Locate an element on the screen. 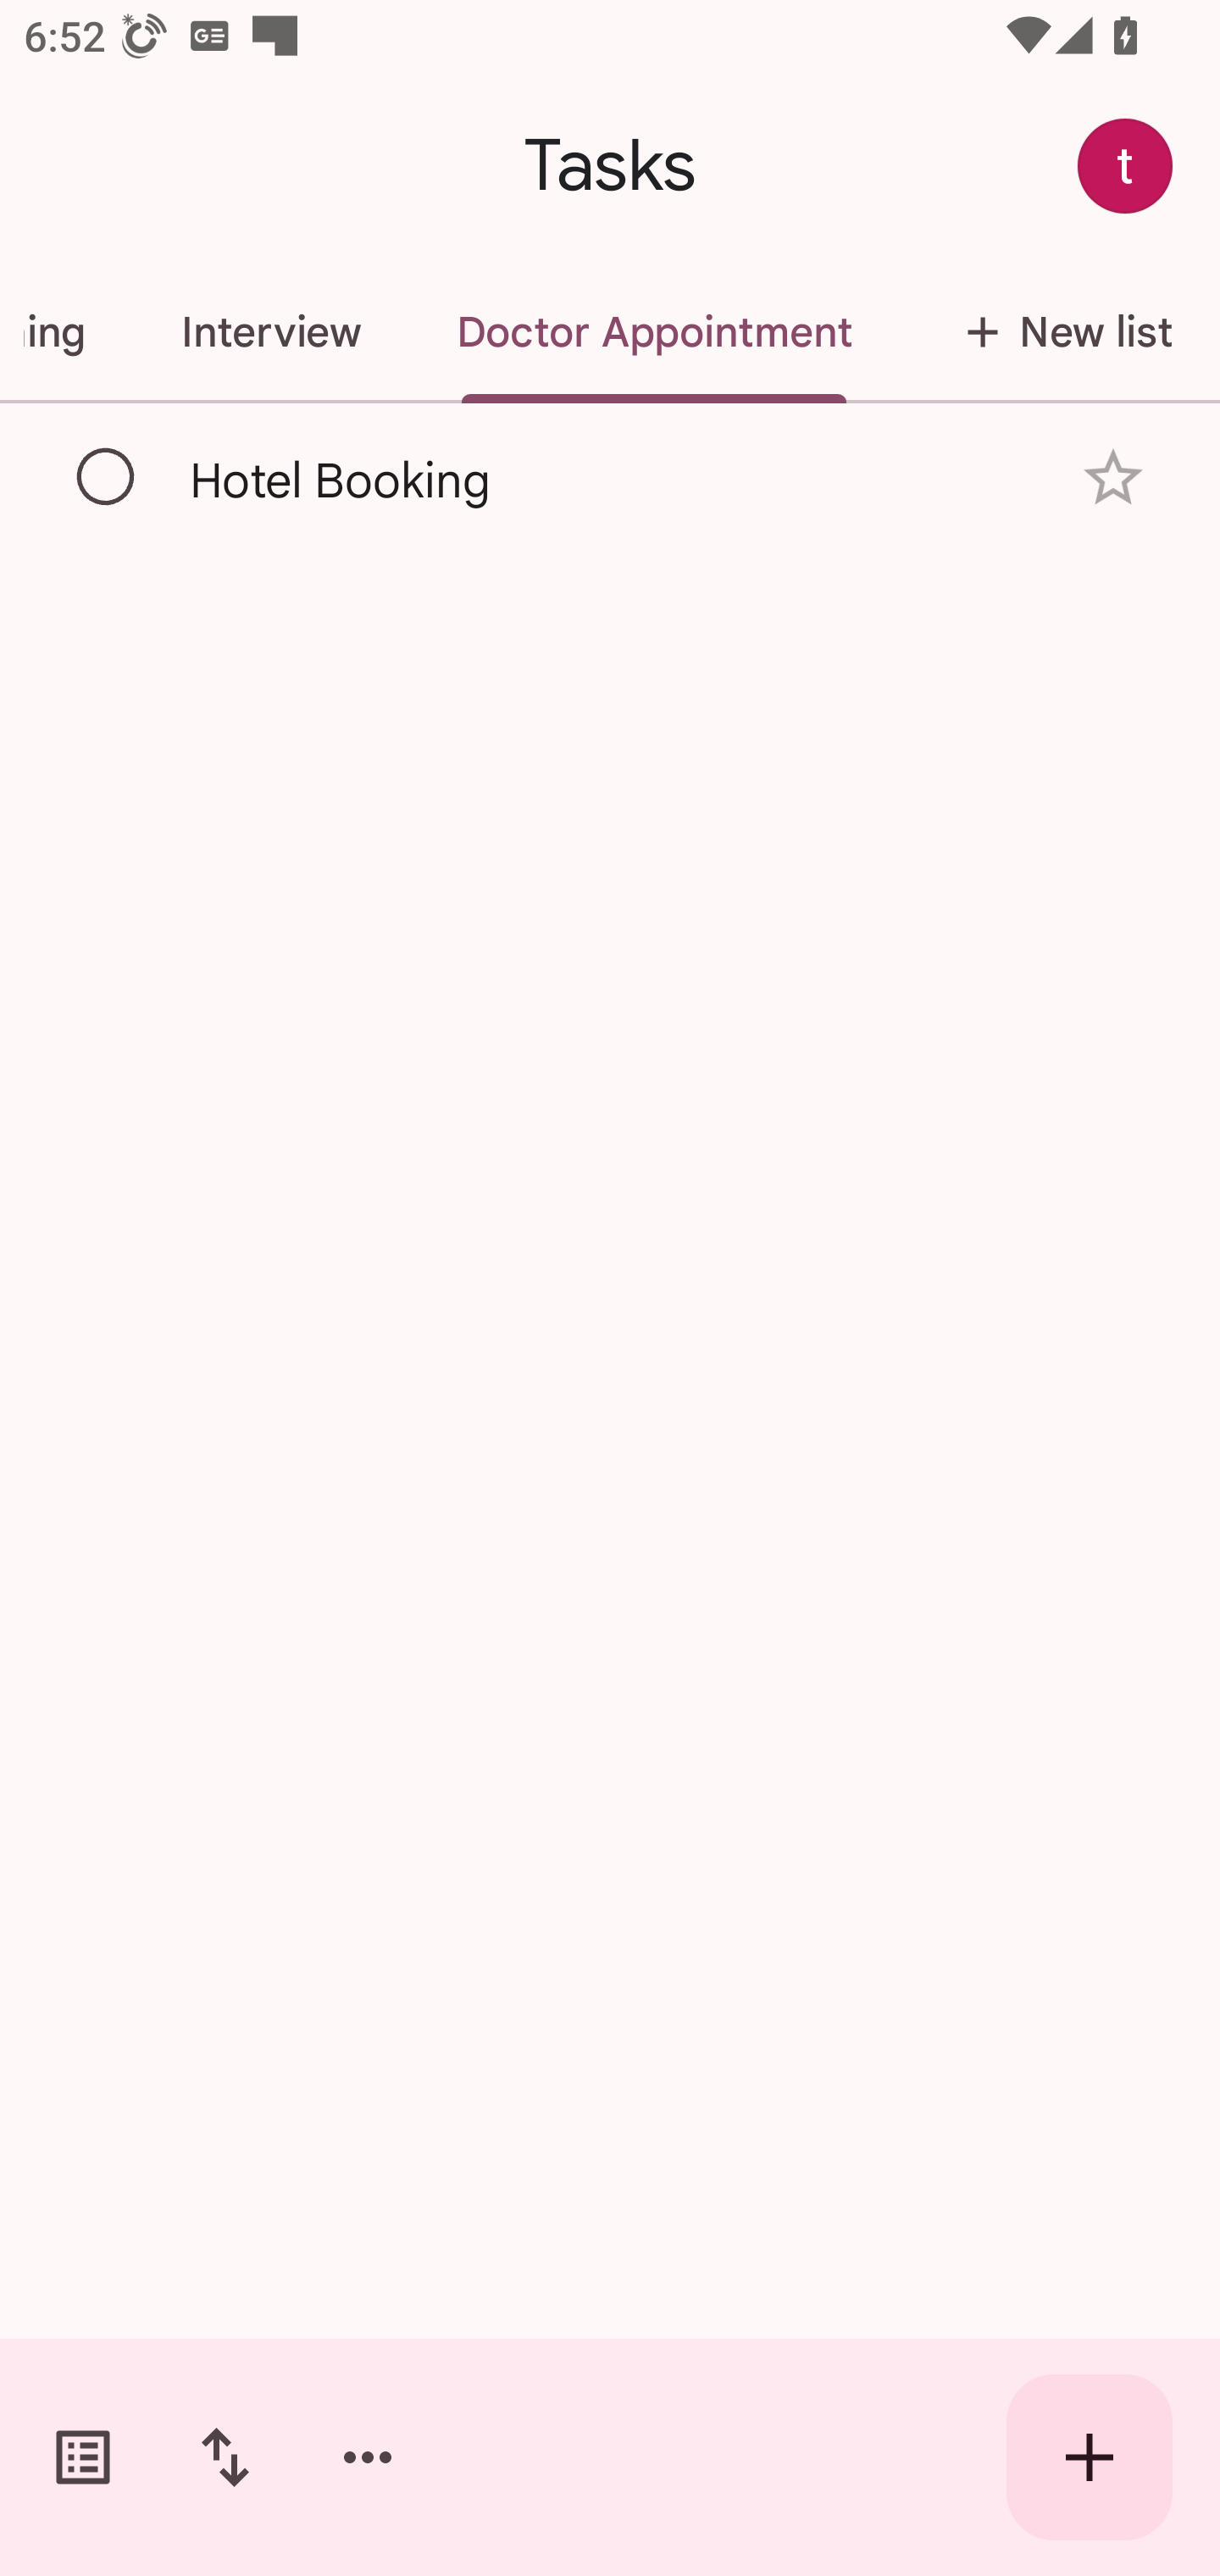  New list is located at coordinates (1060, 332).